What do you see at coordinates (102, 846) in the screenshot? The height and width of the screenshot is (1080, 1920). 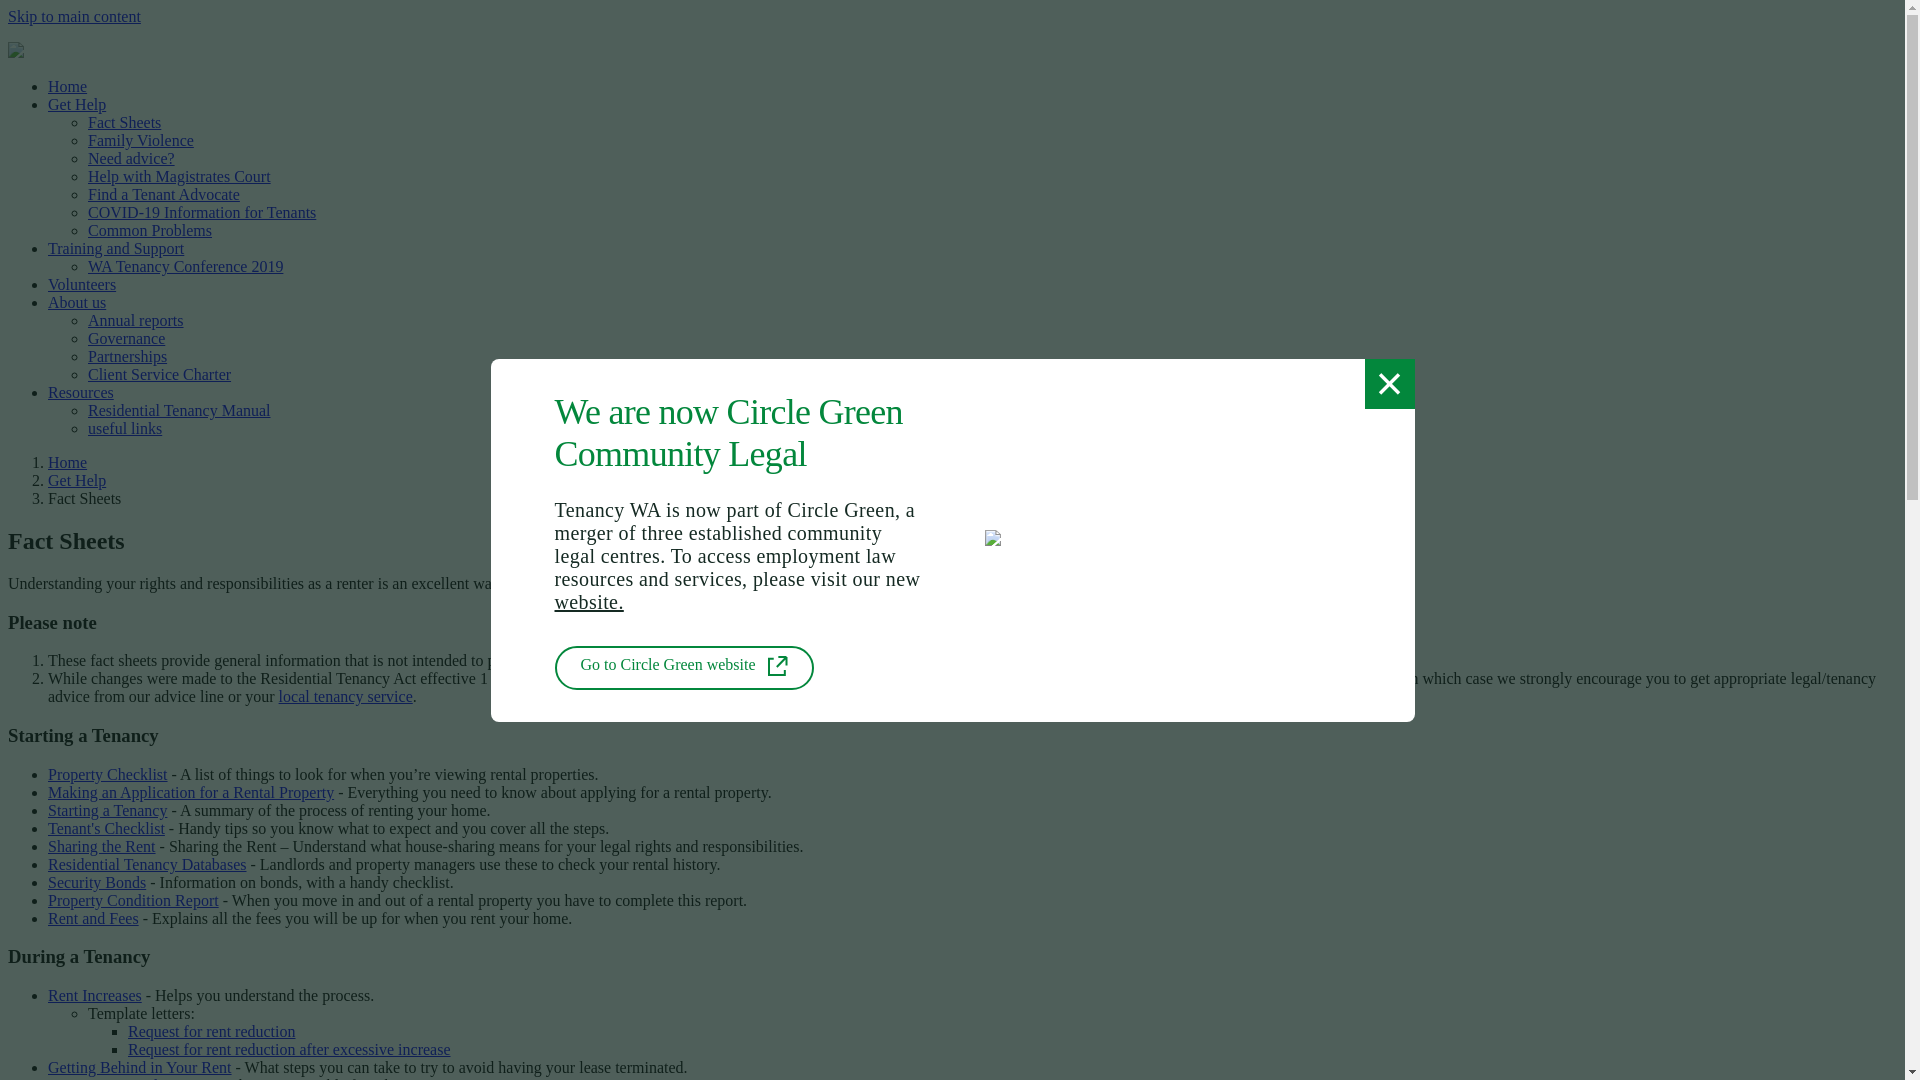 I see `Sharing the Rent` at bounding box center [102, 846].